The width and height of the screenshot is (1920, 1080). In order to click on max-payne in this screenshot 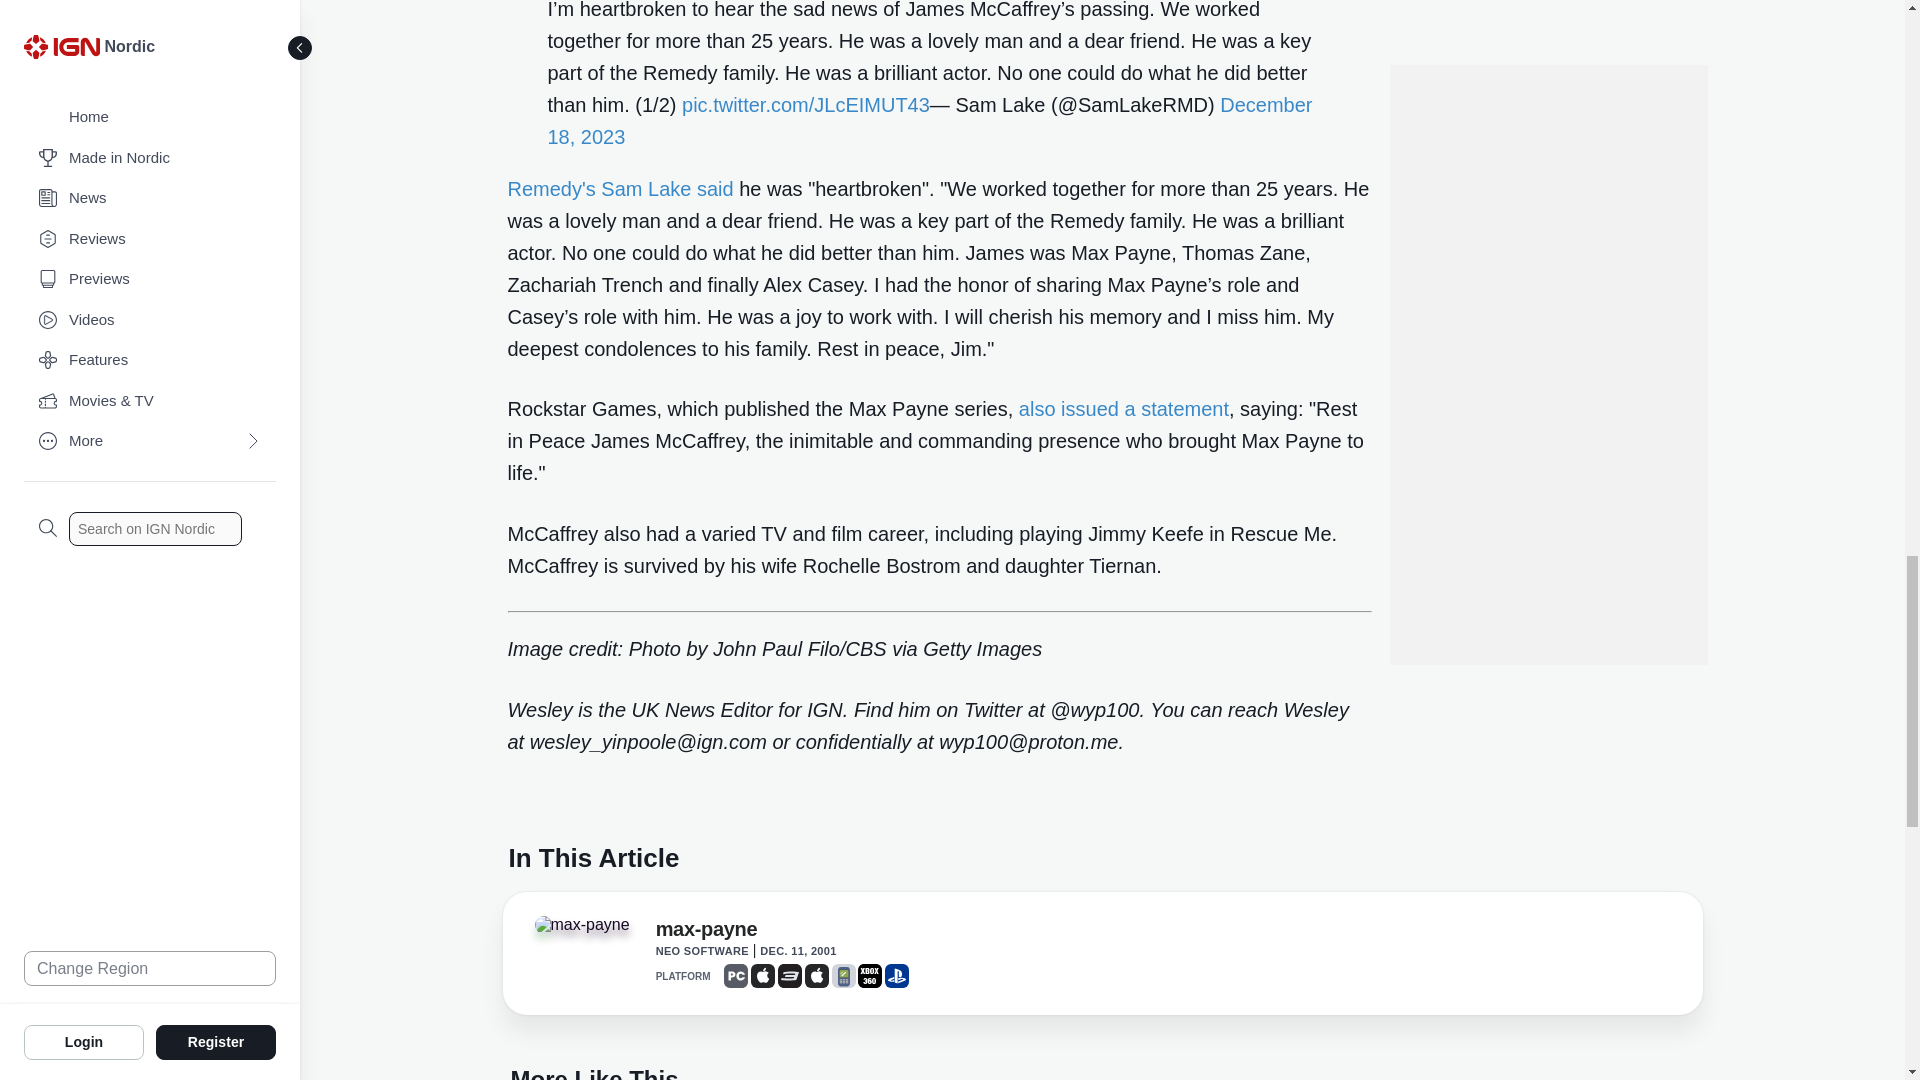, I will do `click(581, 924)`.